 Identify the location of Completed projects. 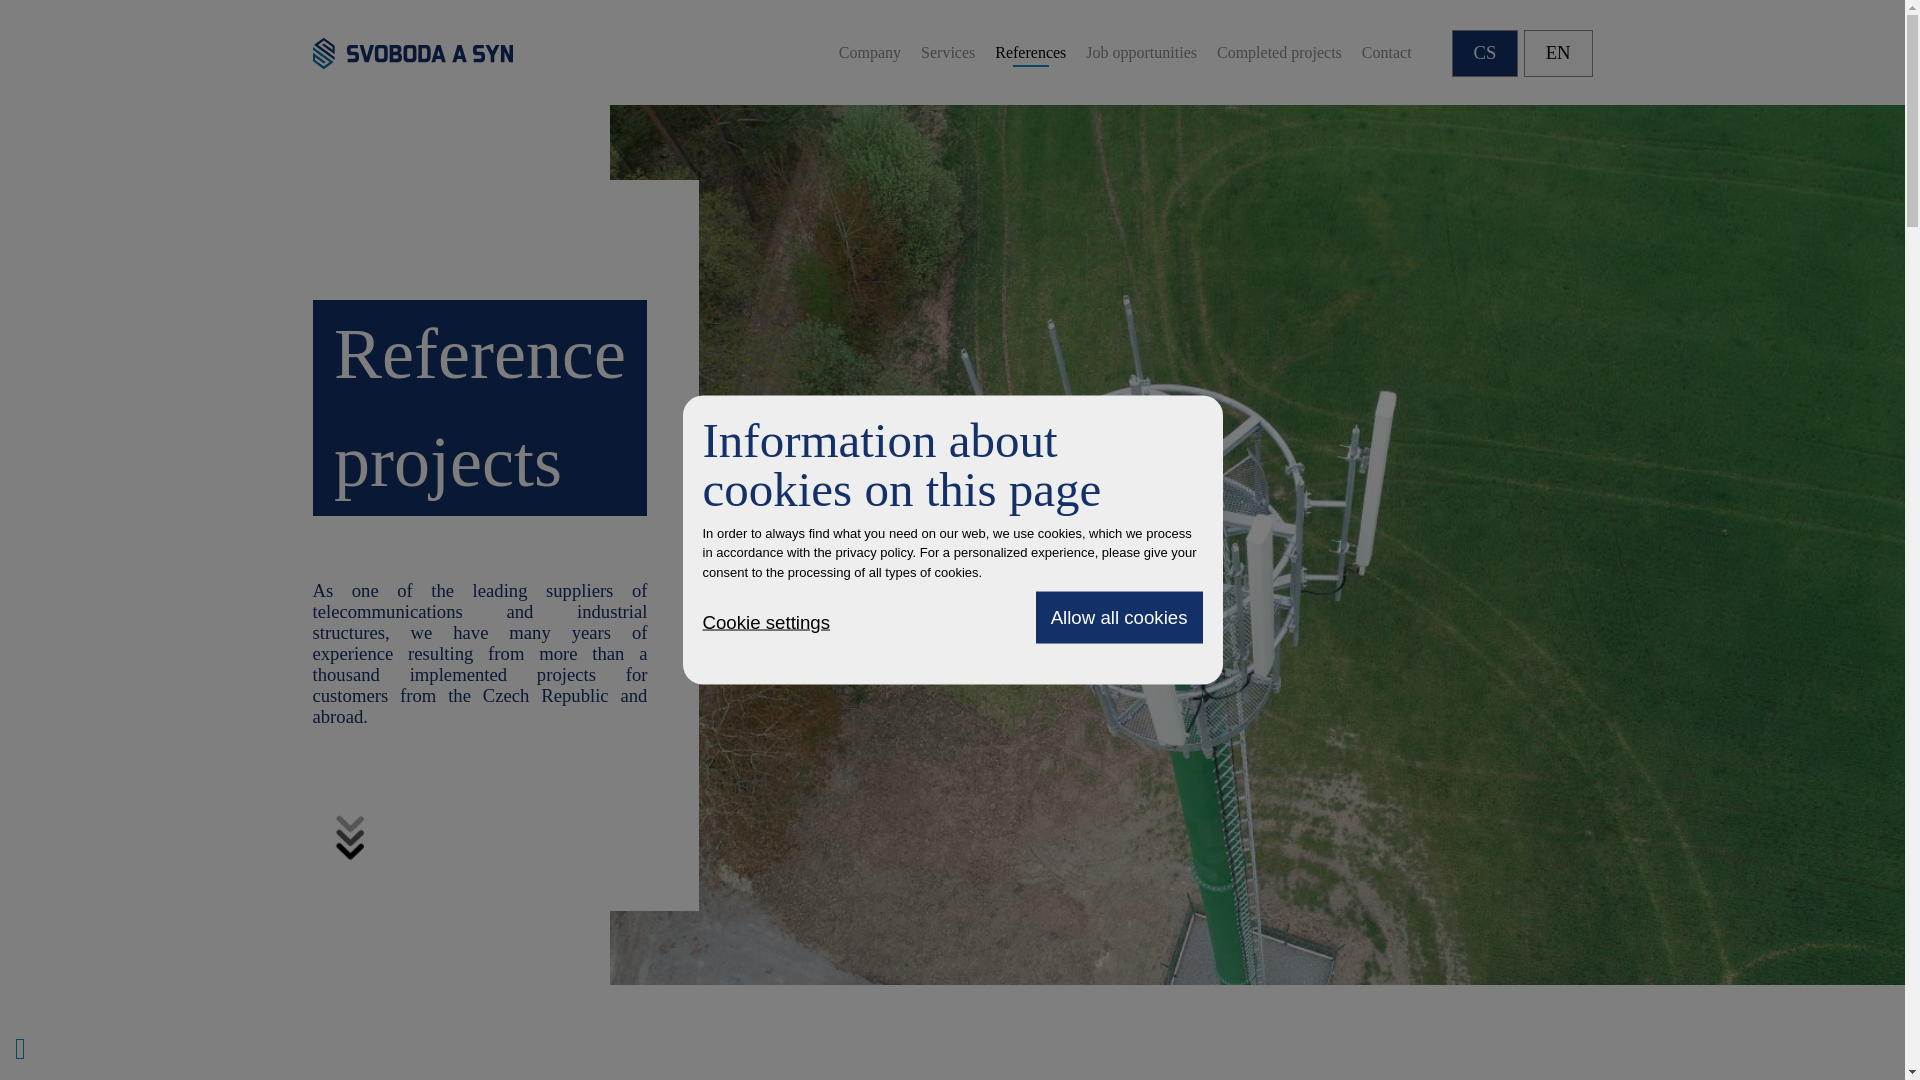
(1280, 52).